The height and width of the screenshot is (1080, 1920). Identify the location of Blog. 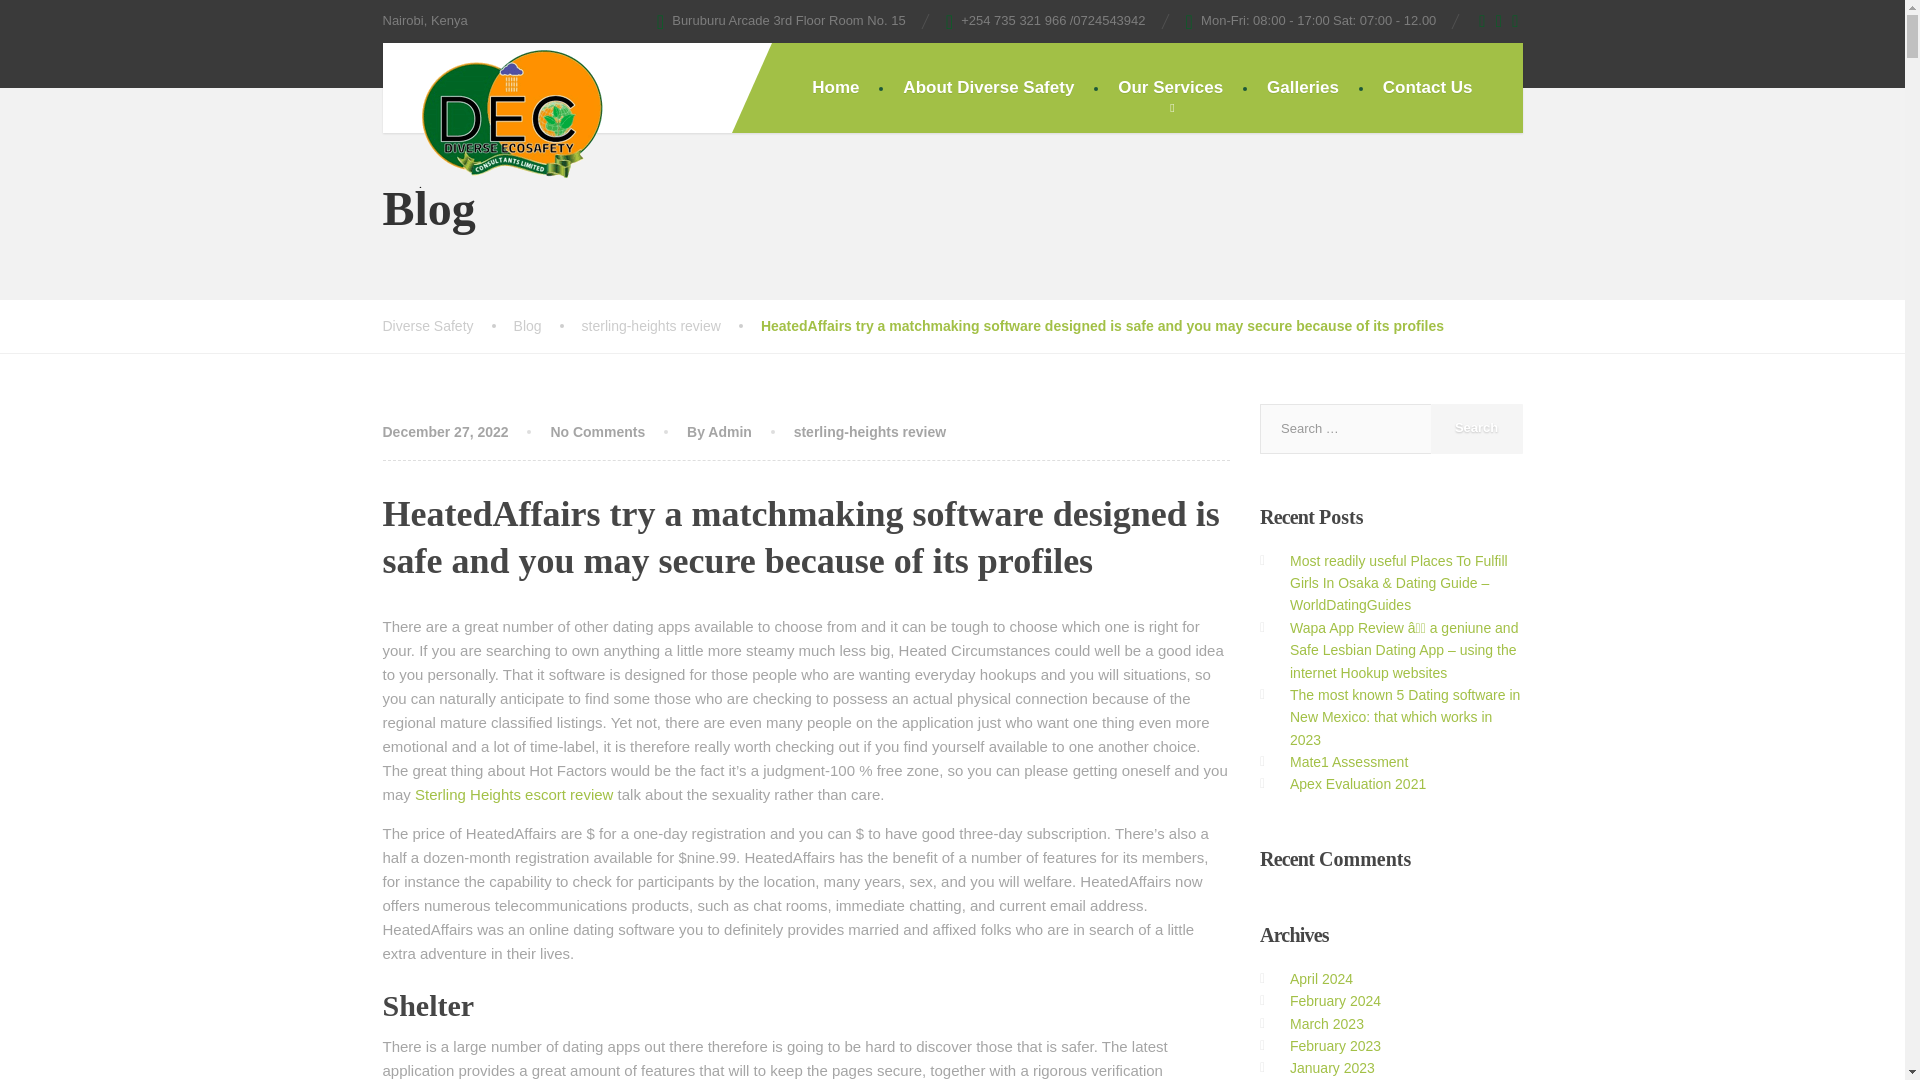
(548, 326).